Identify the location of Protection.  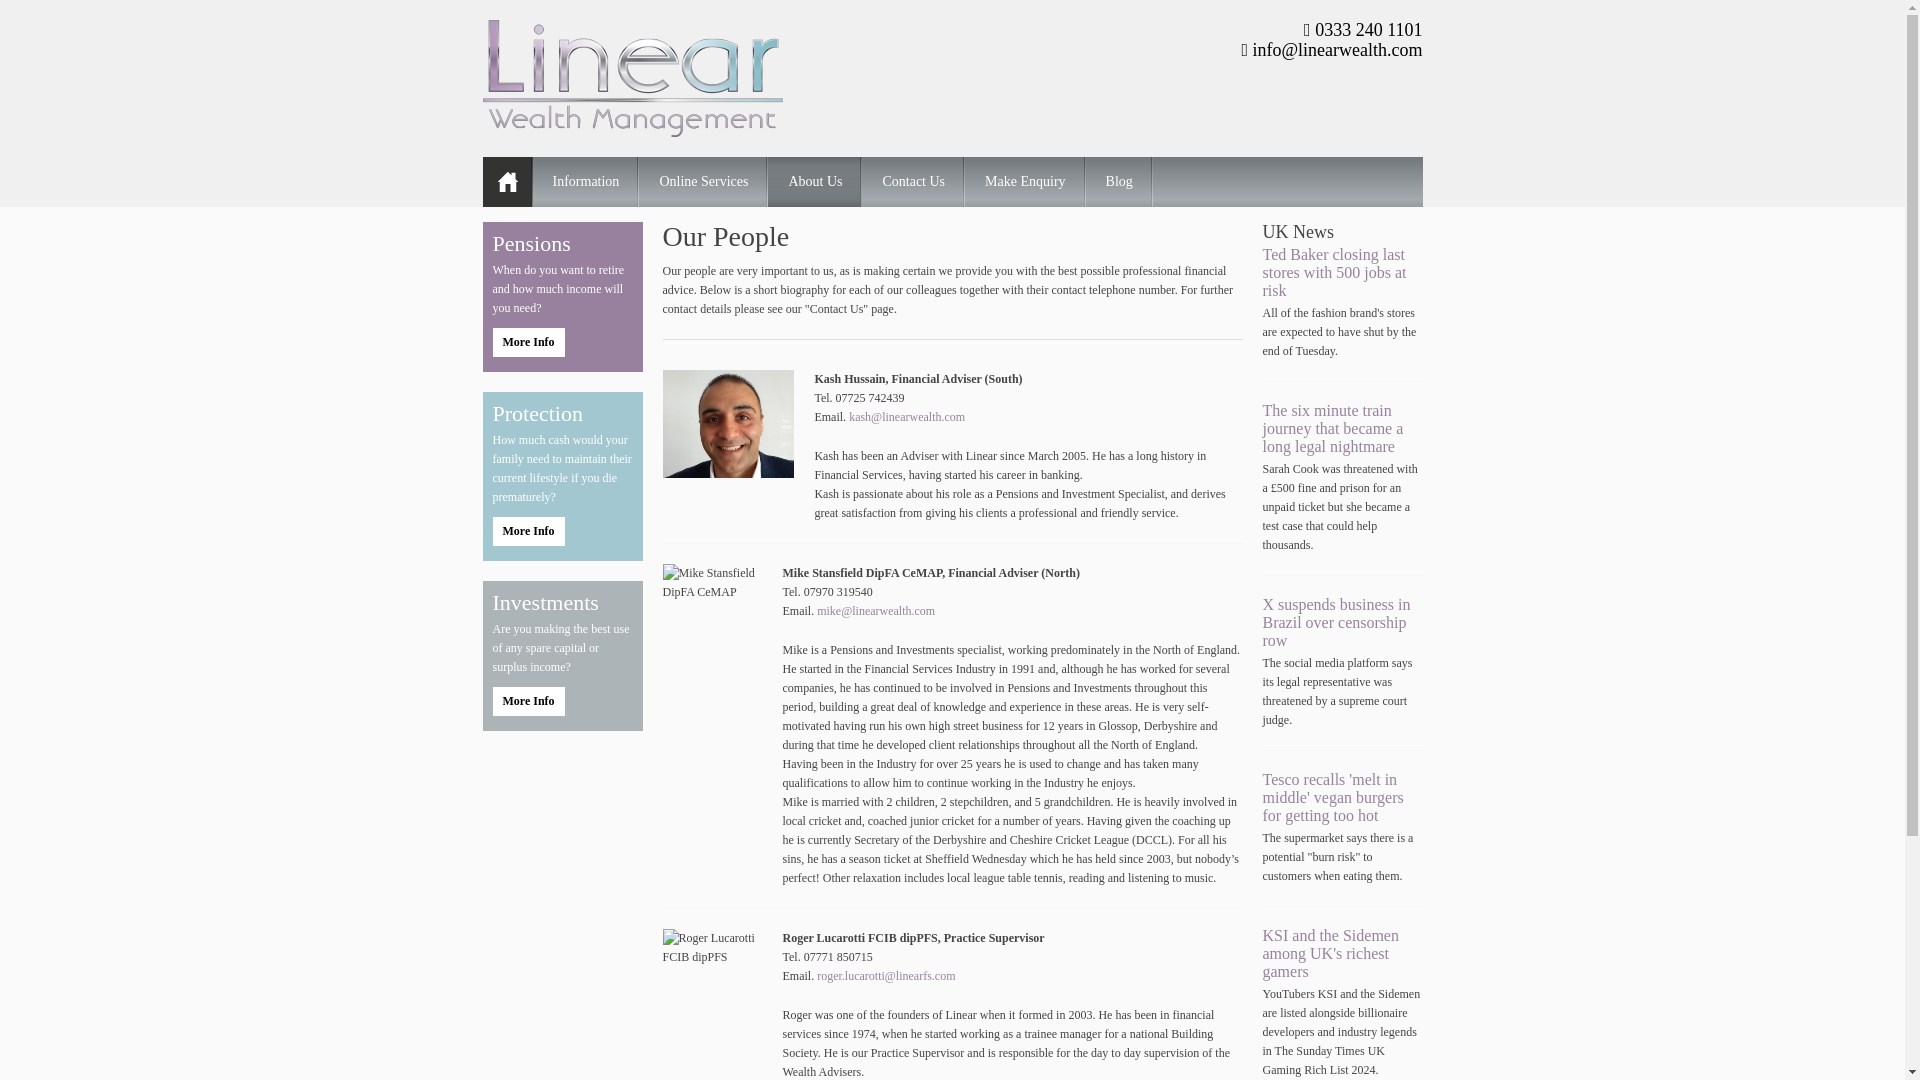
(561, 413).